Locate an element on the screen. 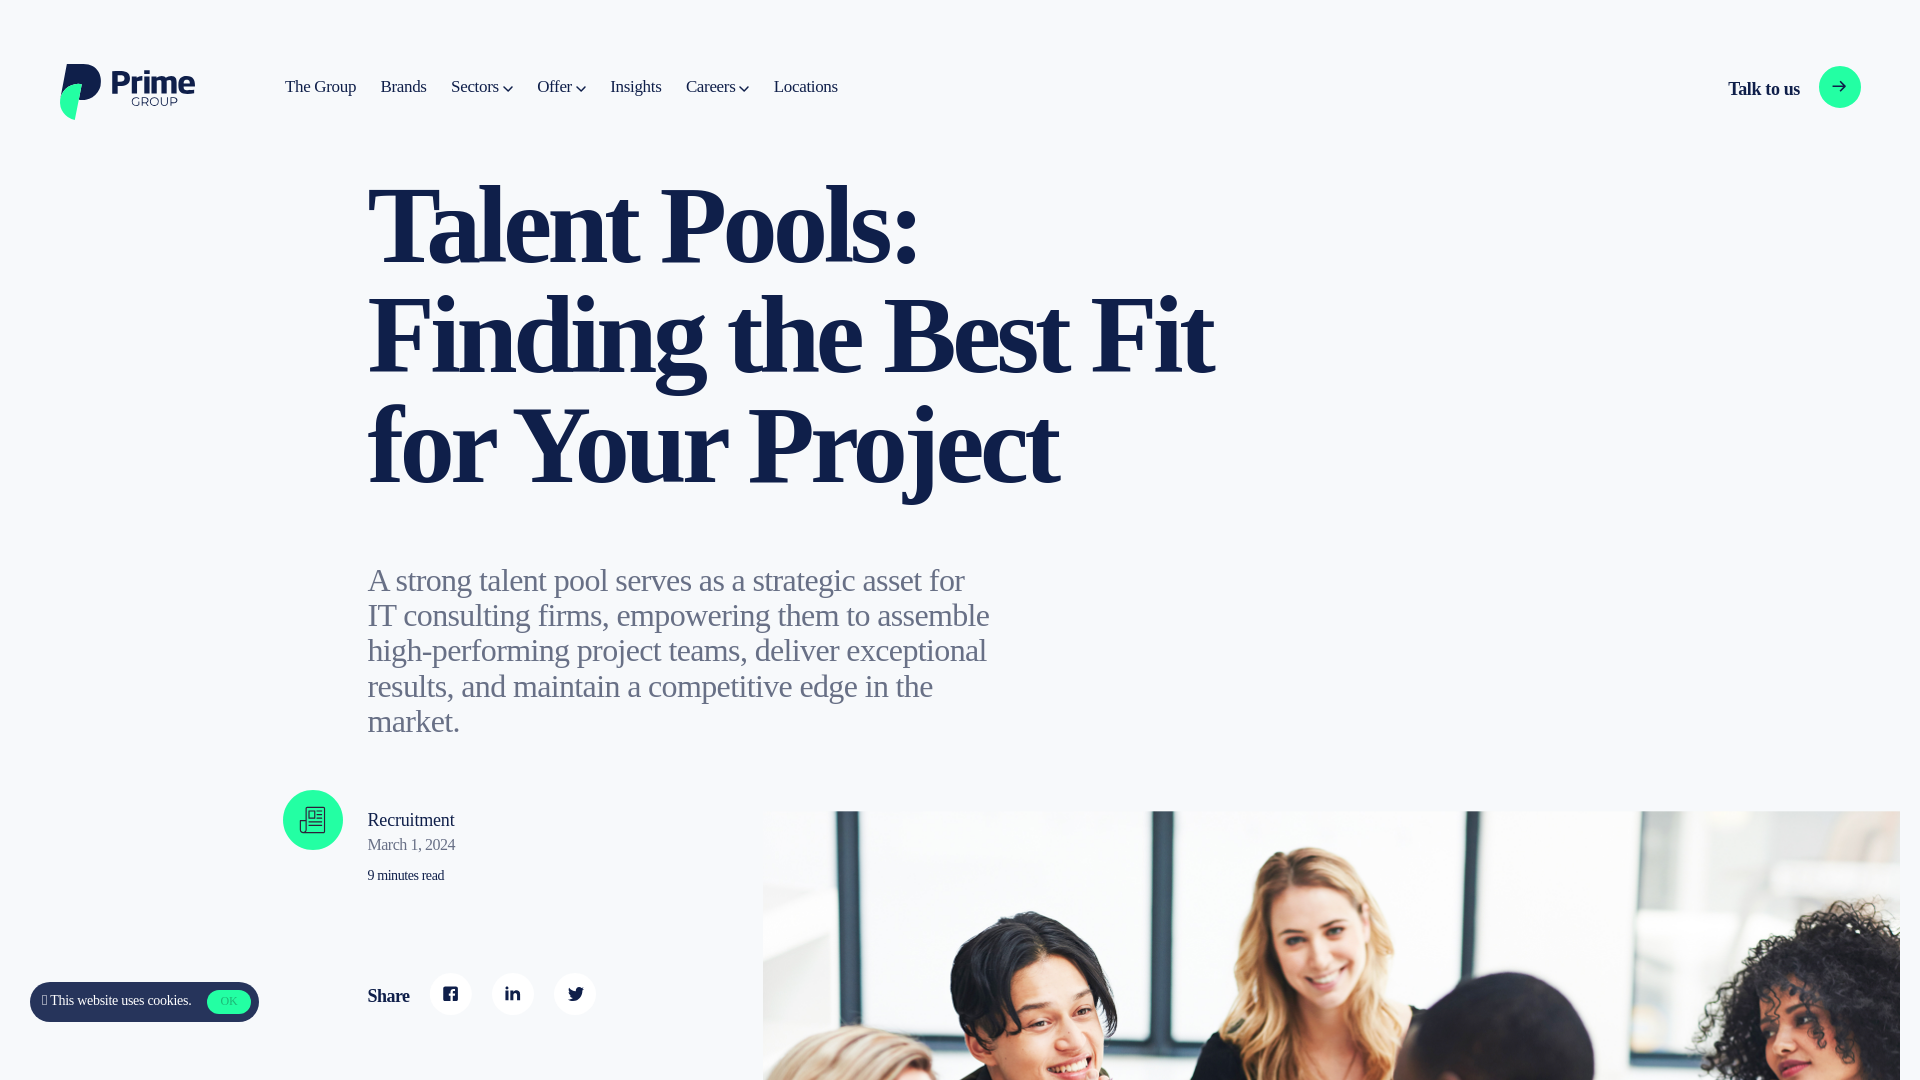  uses cookies. is located at coordinates (320, 87).